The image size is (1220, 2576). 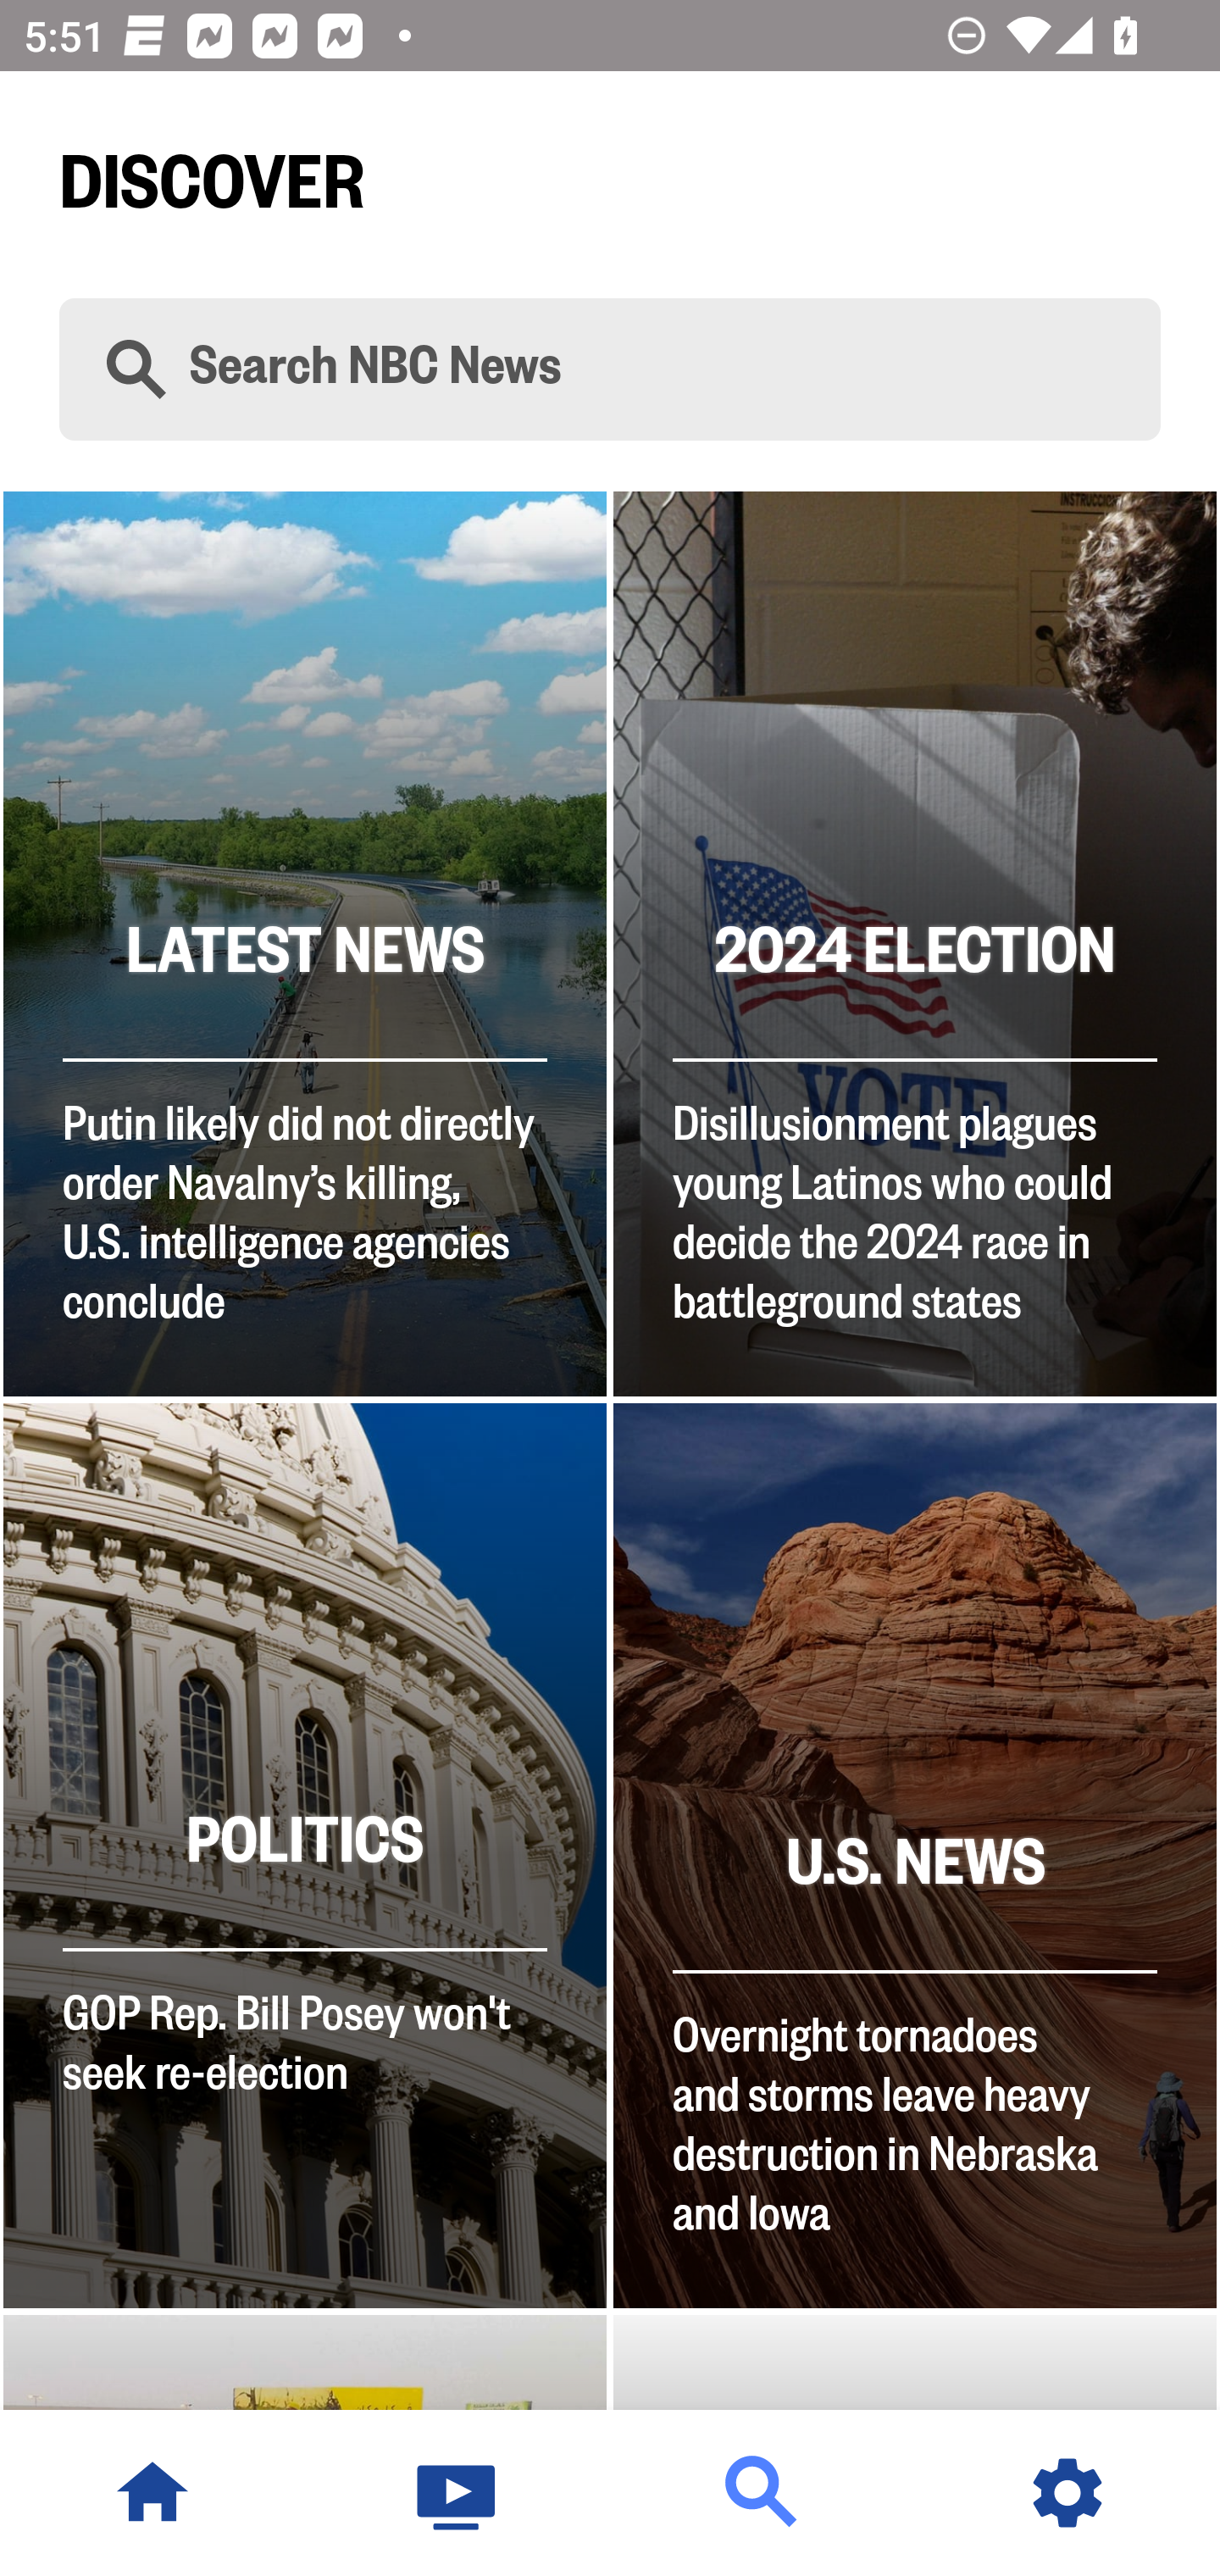 I want to click on Settings, so click(x=1067, y=2493).